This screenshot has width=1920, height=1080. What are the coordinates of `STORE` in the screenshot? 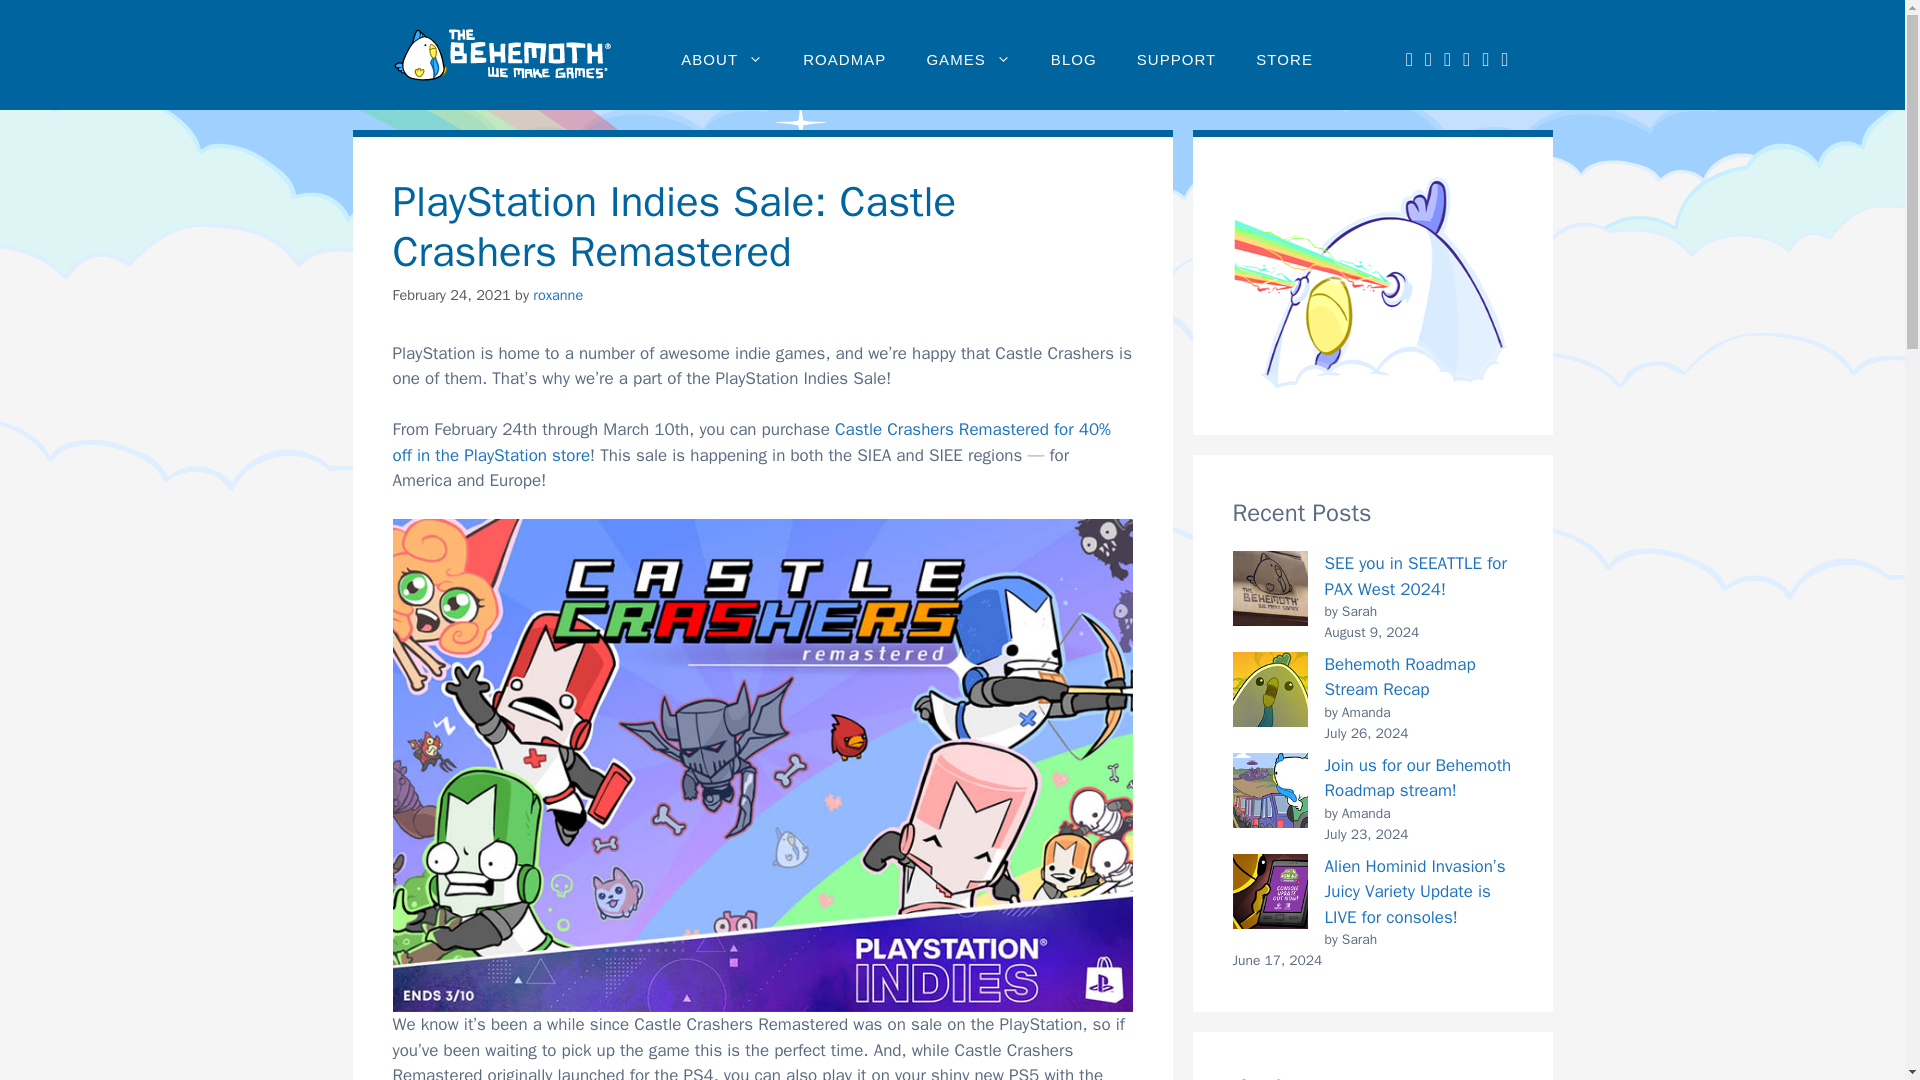 It's located at (1284, 60).